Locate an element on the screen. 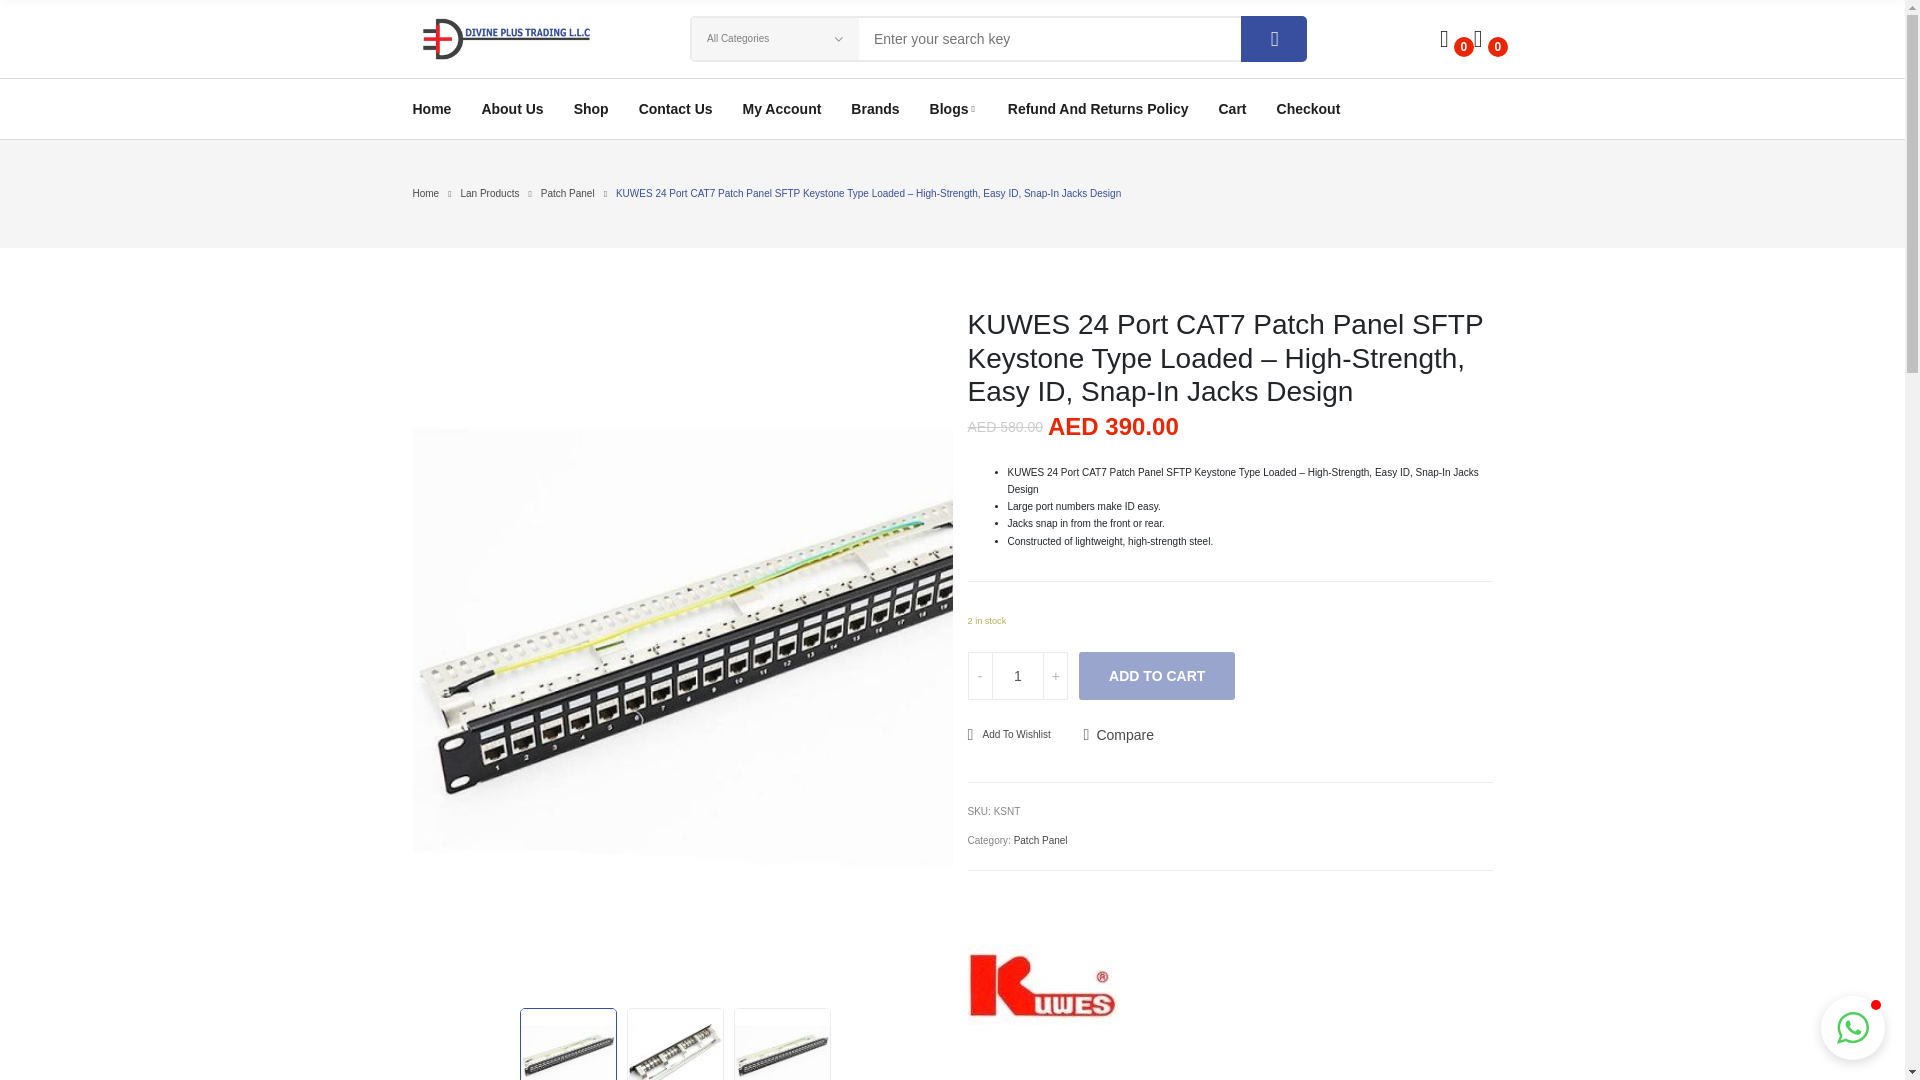  1 is located at coordinates (1017, 676).